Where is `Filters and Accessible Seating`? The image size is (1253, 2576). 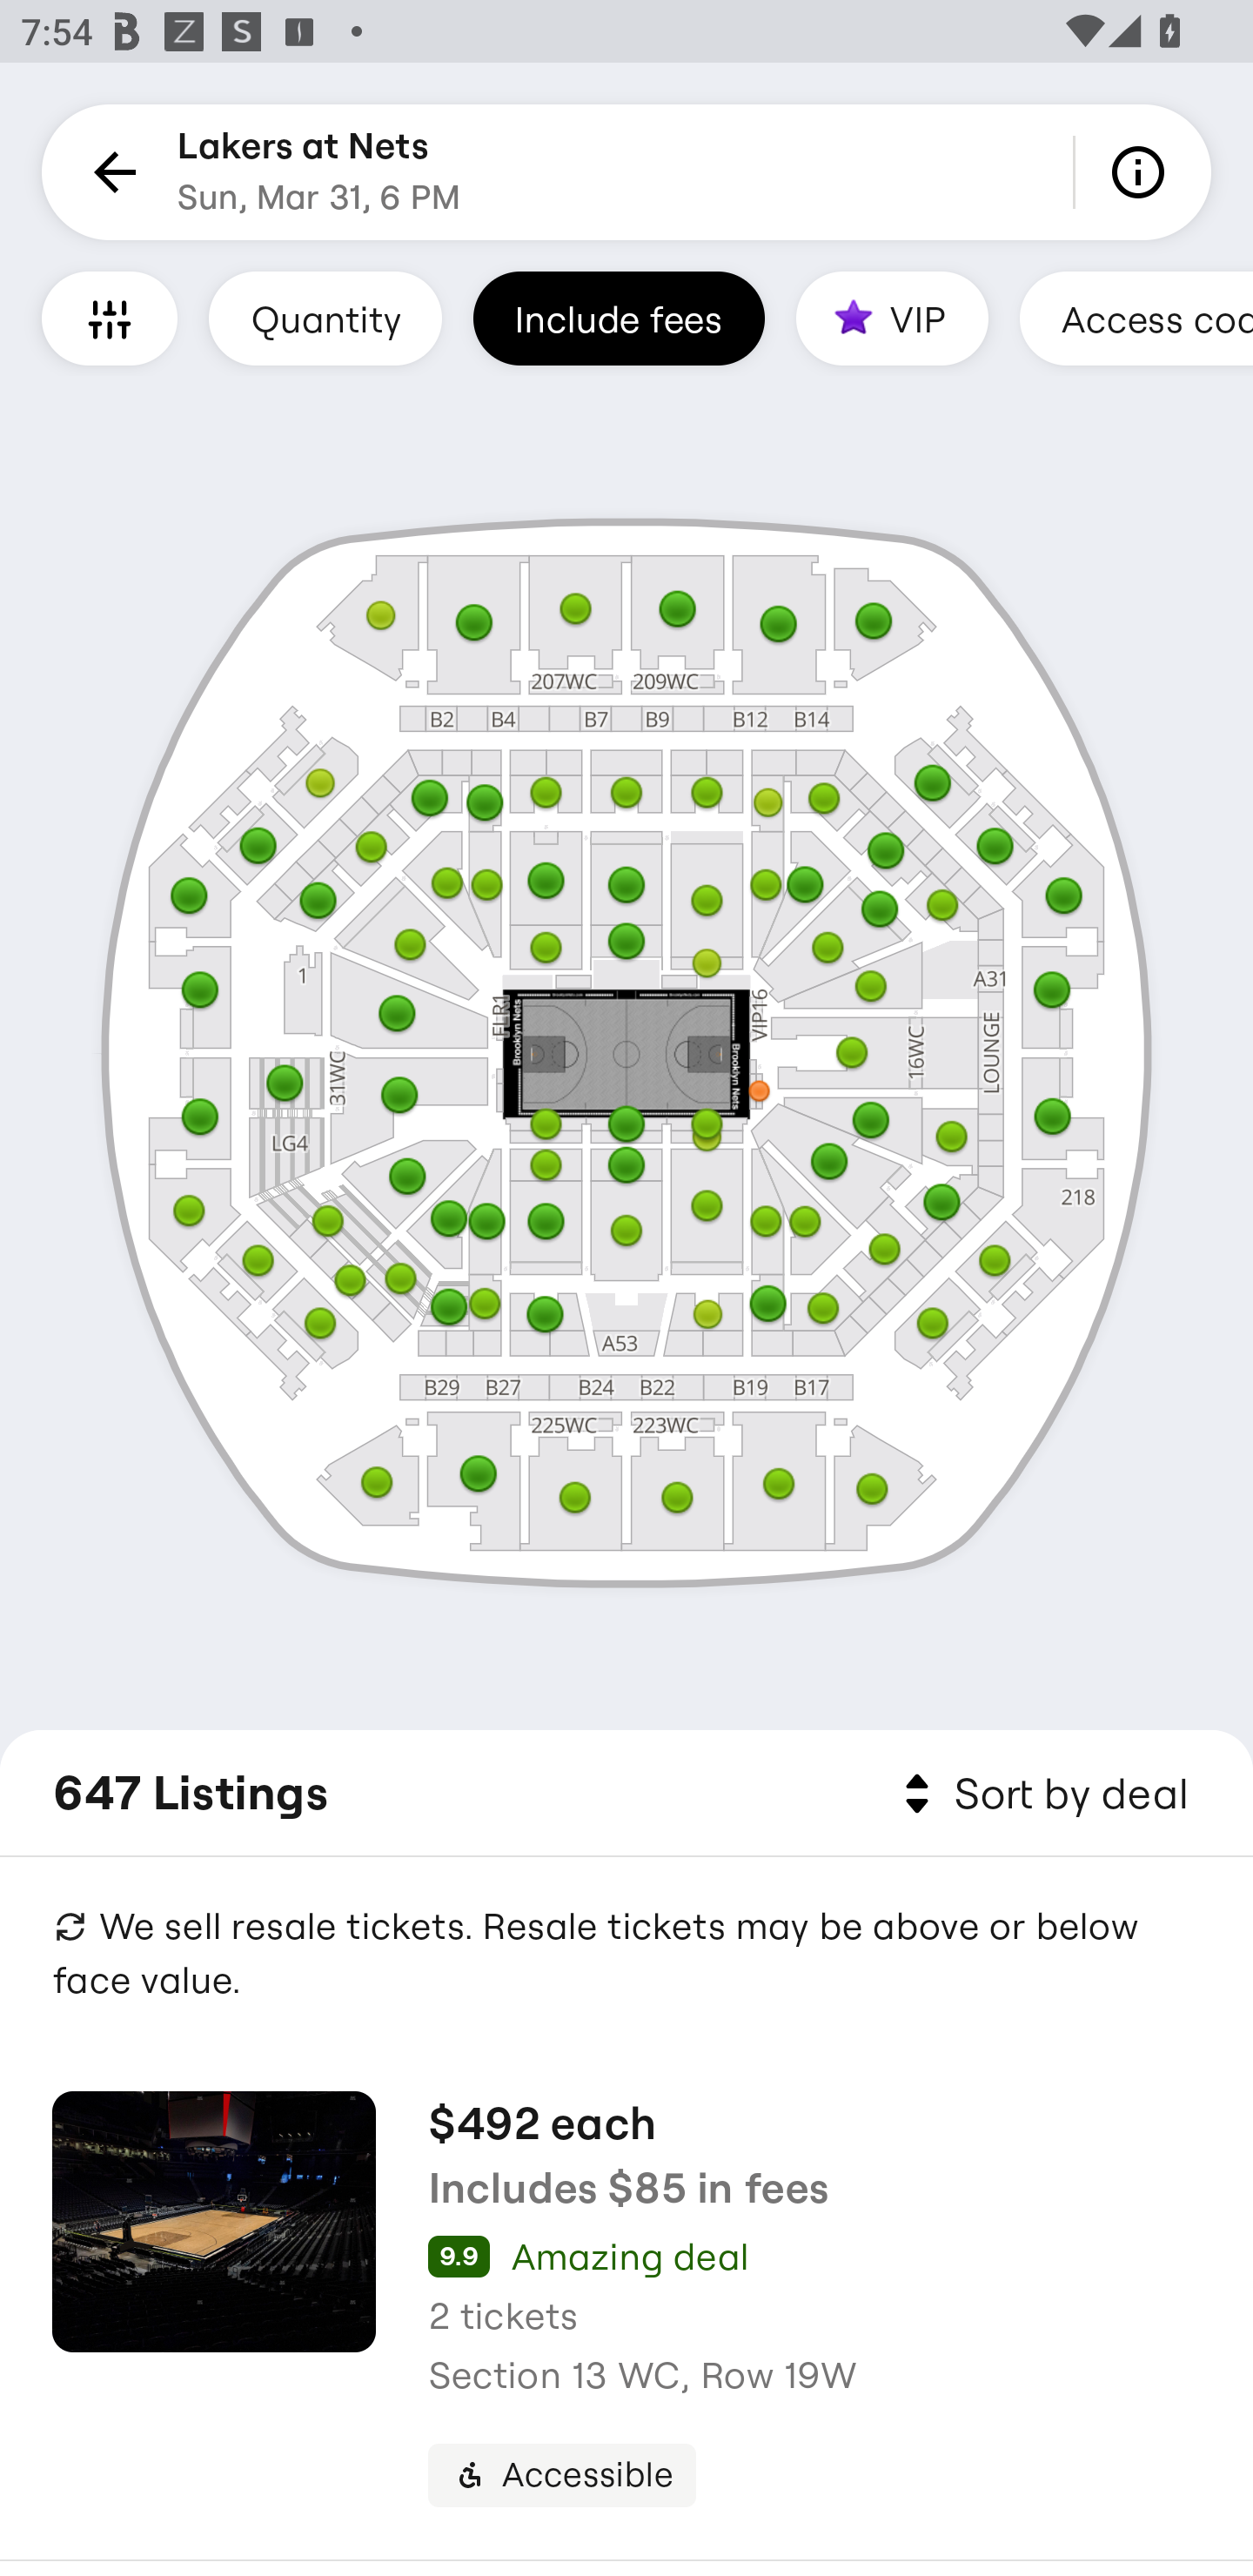
Filters and Accessible Seating is located at coordinates (110, 318).